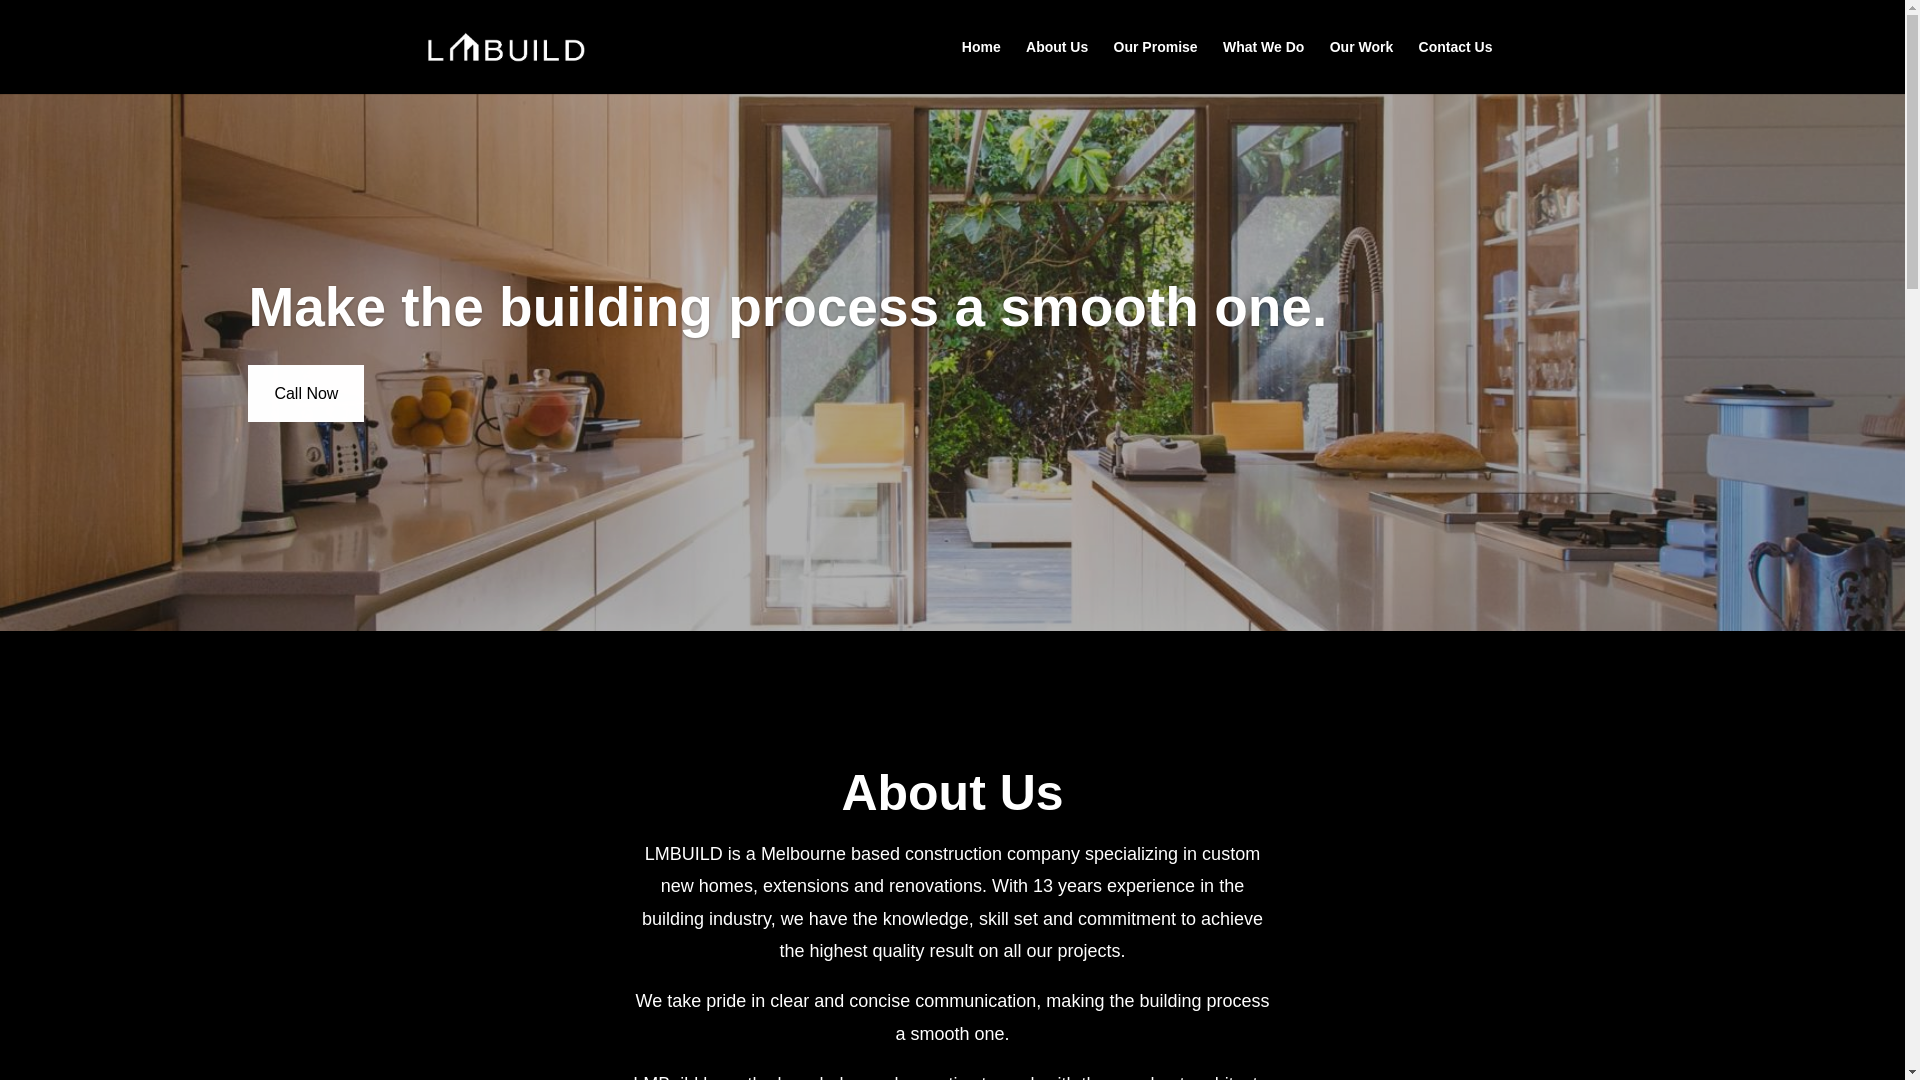 This screenshot has width=1920, height=1080. I want to click on Our Promise, so click(1156, 67).